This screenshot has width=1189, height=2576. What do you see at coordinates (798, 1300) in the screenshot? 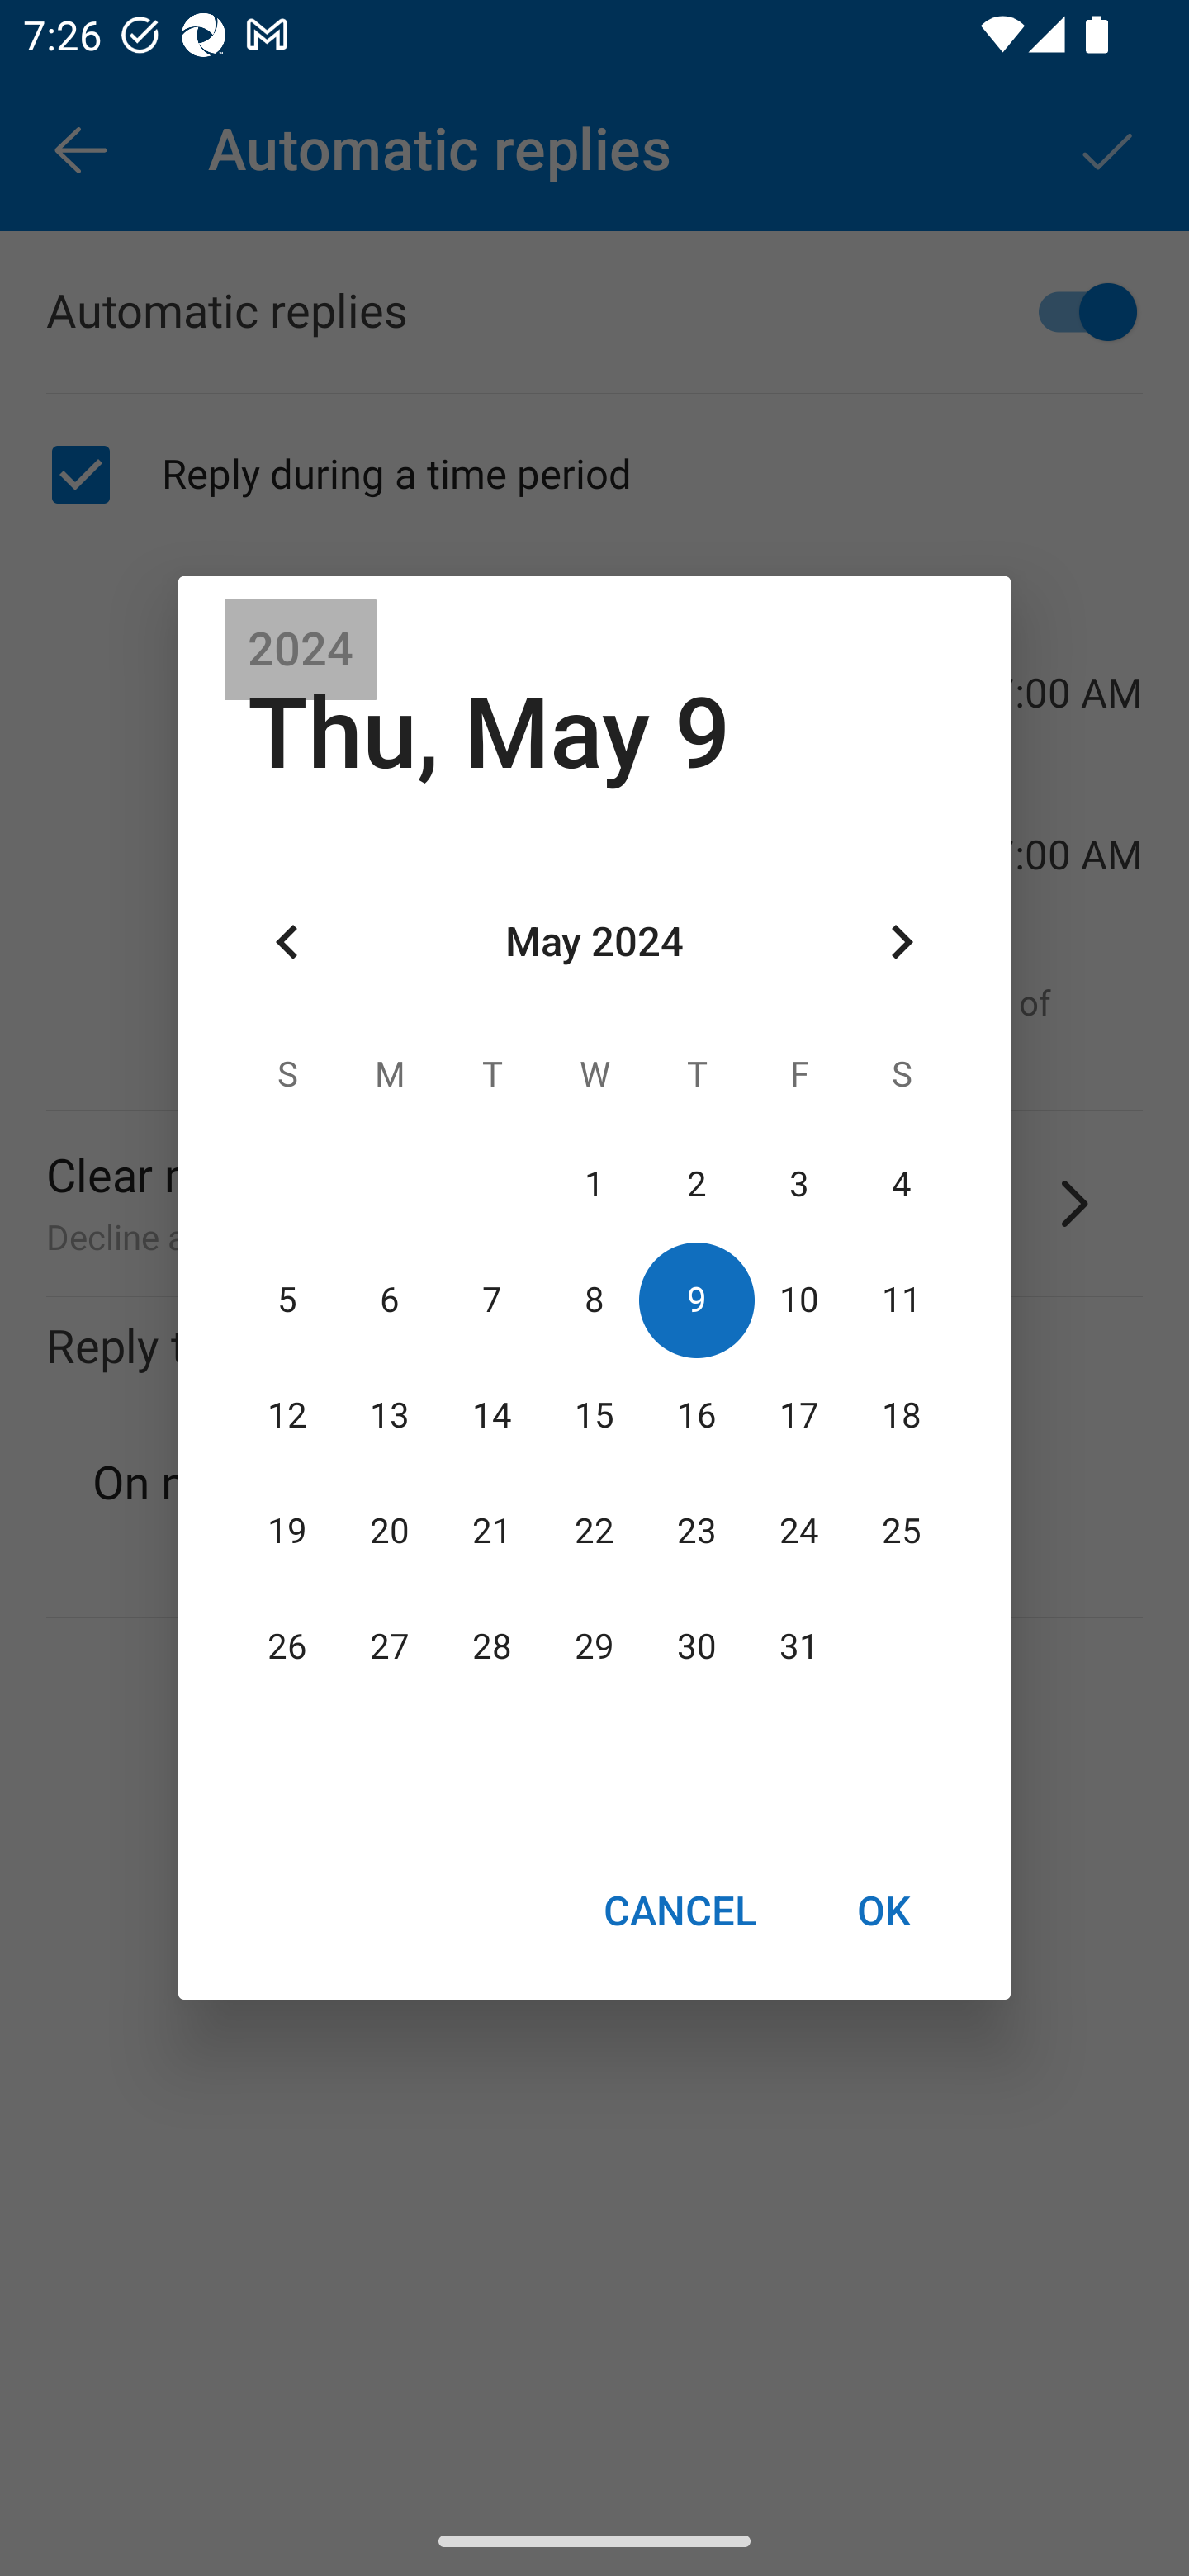
I see `10 10 May 2024` at bounding box center [798, 1300].